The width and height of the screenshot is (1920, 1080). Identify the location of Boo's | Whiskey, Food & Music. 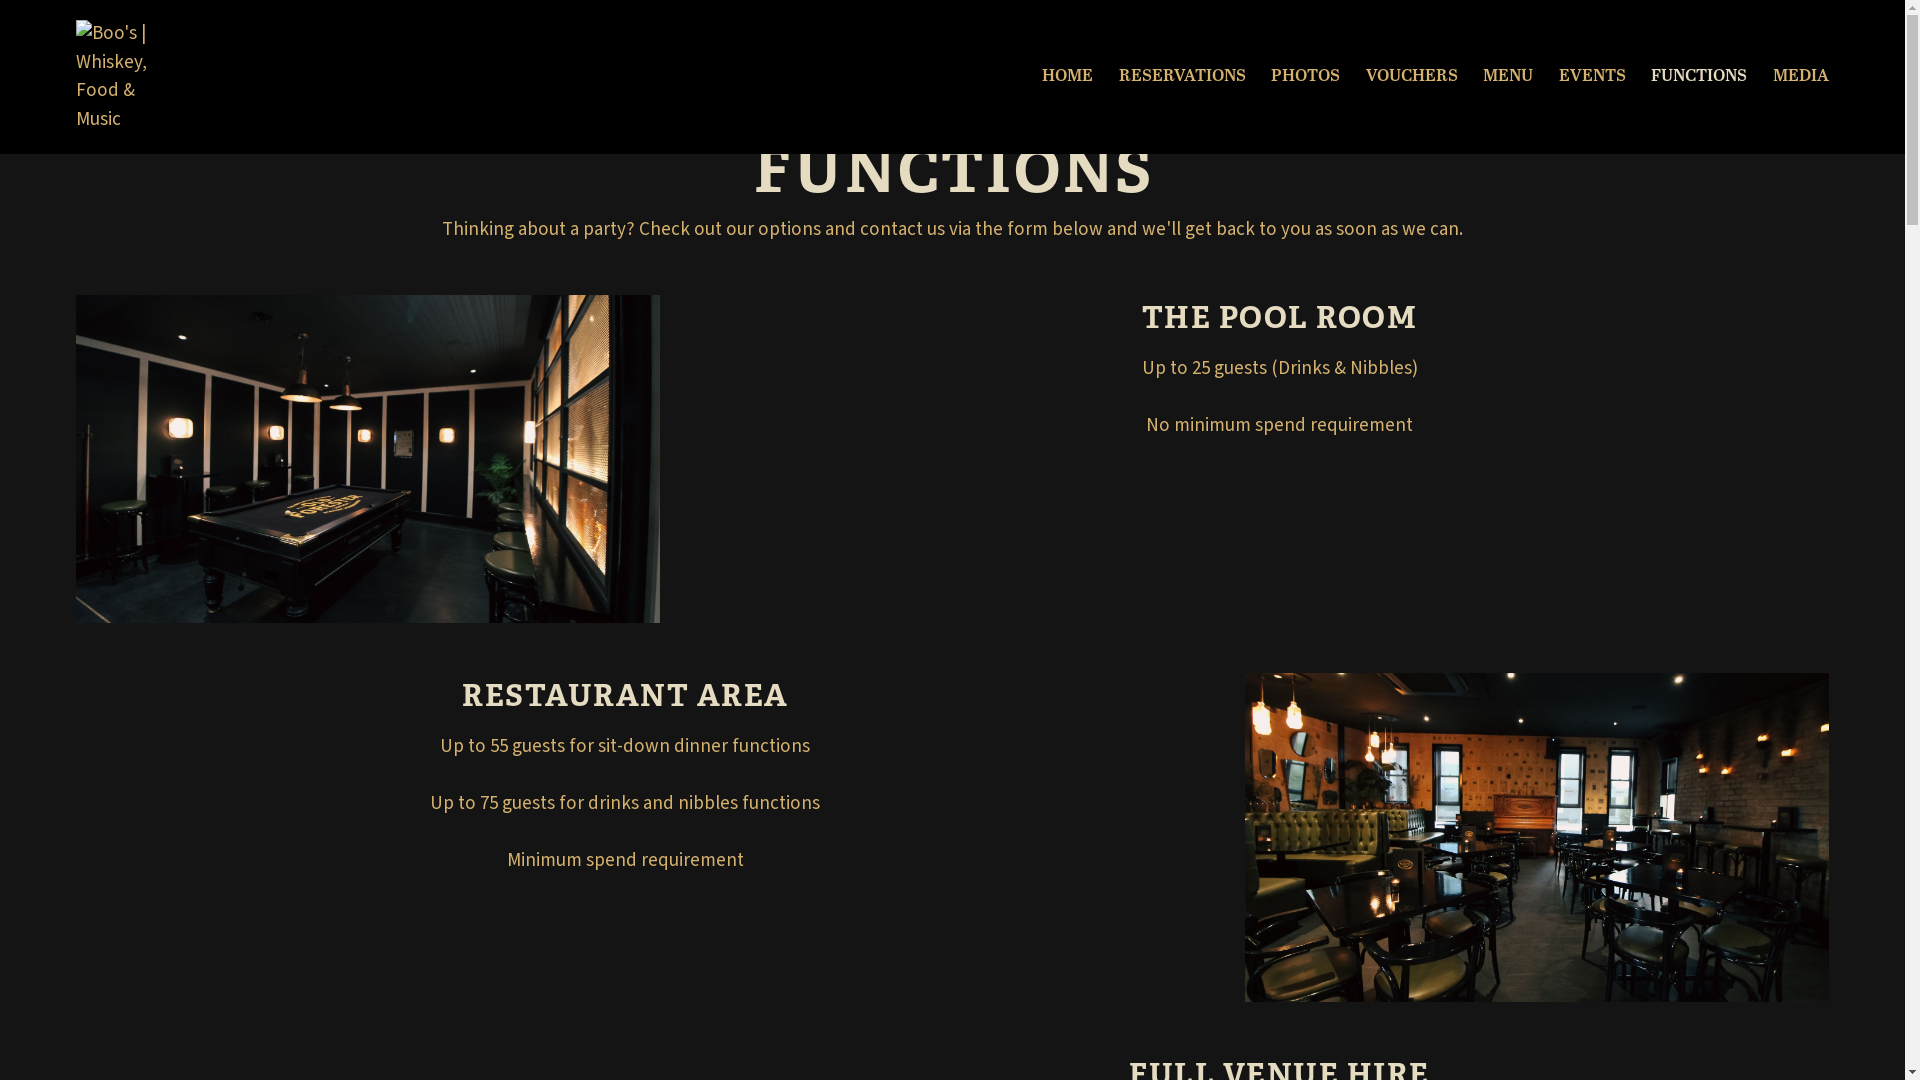
(124, 77).